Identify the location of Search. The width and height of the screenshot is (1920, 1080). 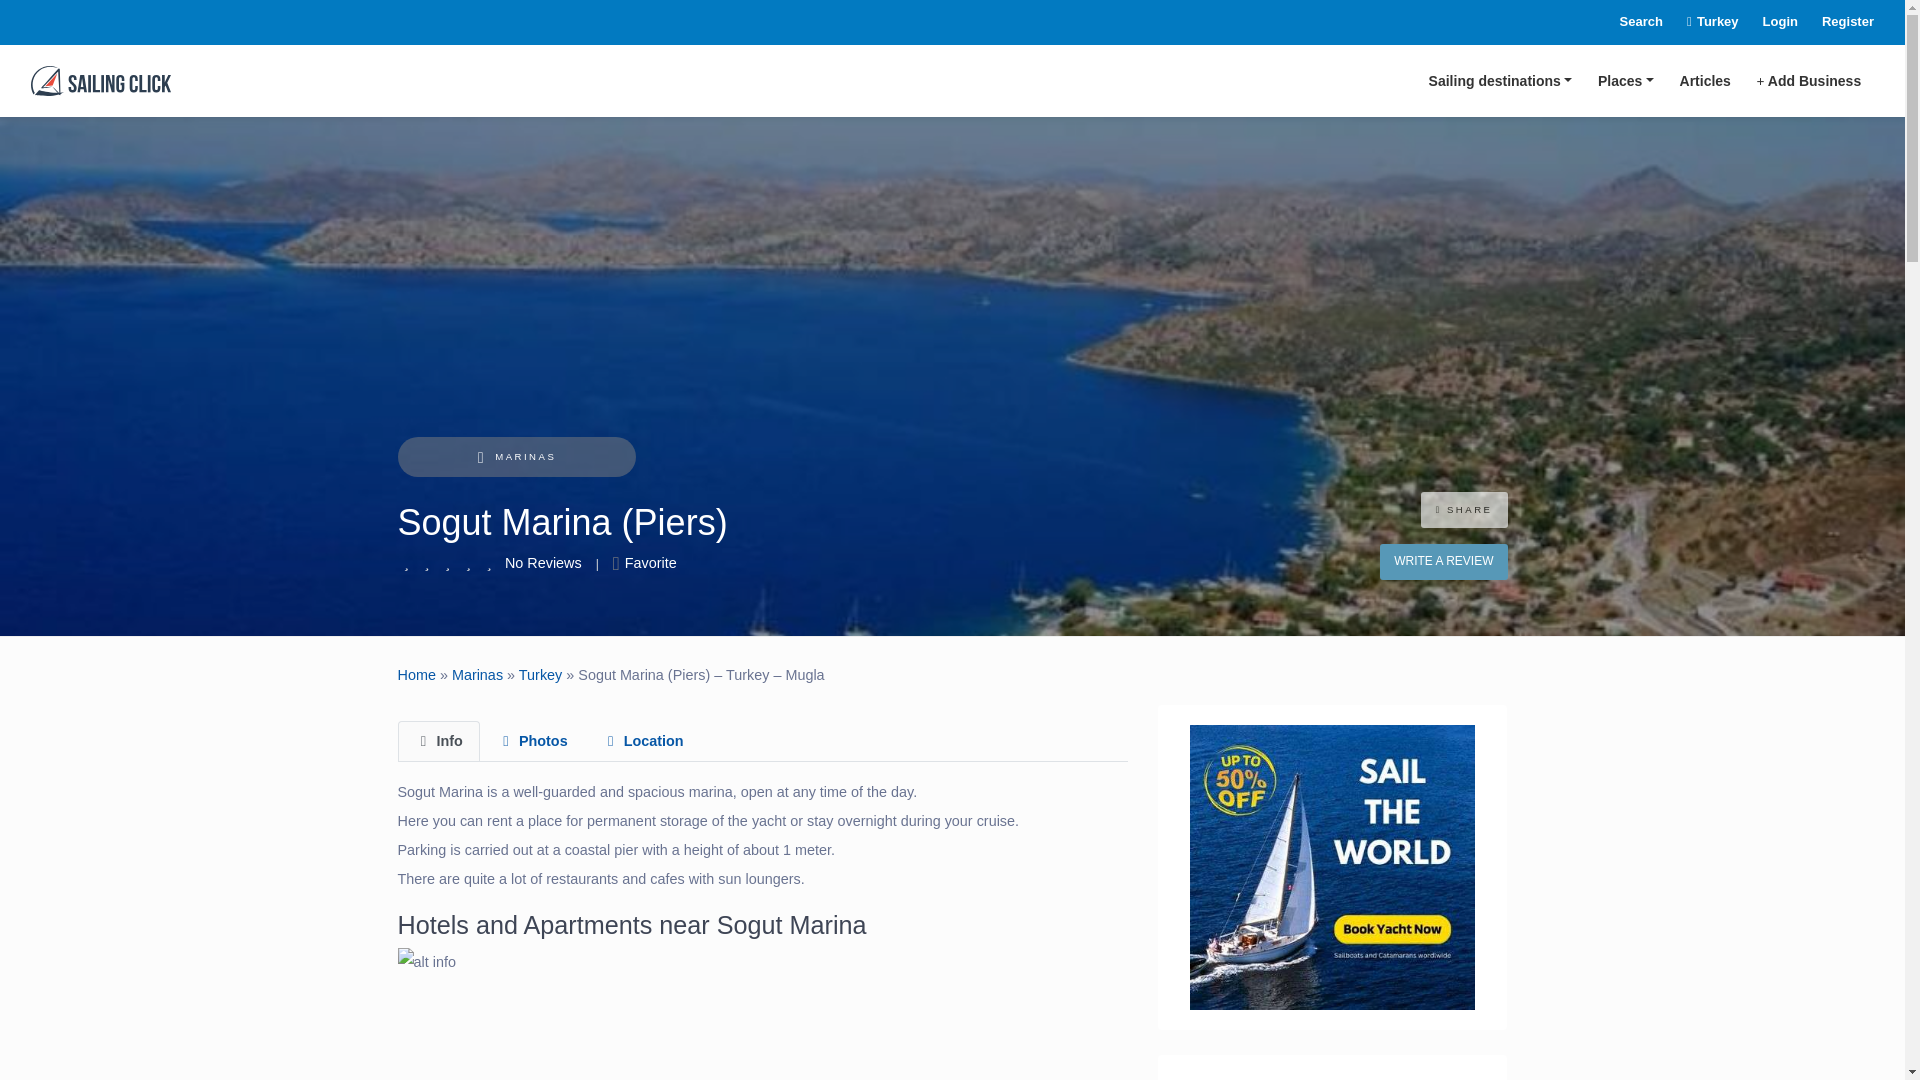
(1628, 22).